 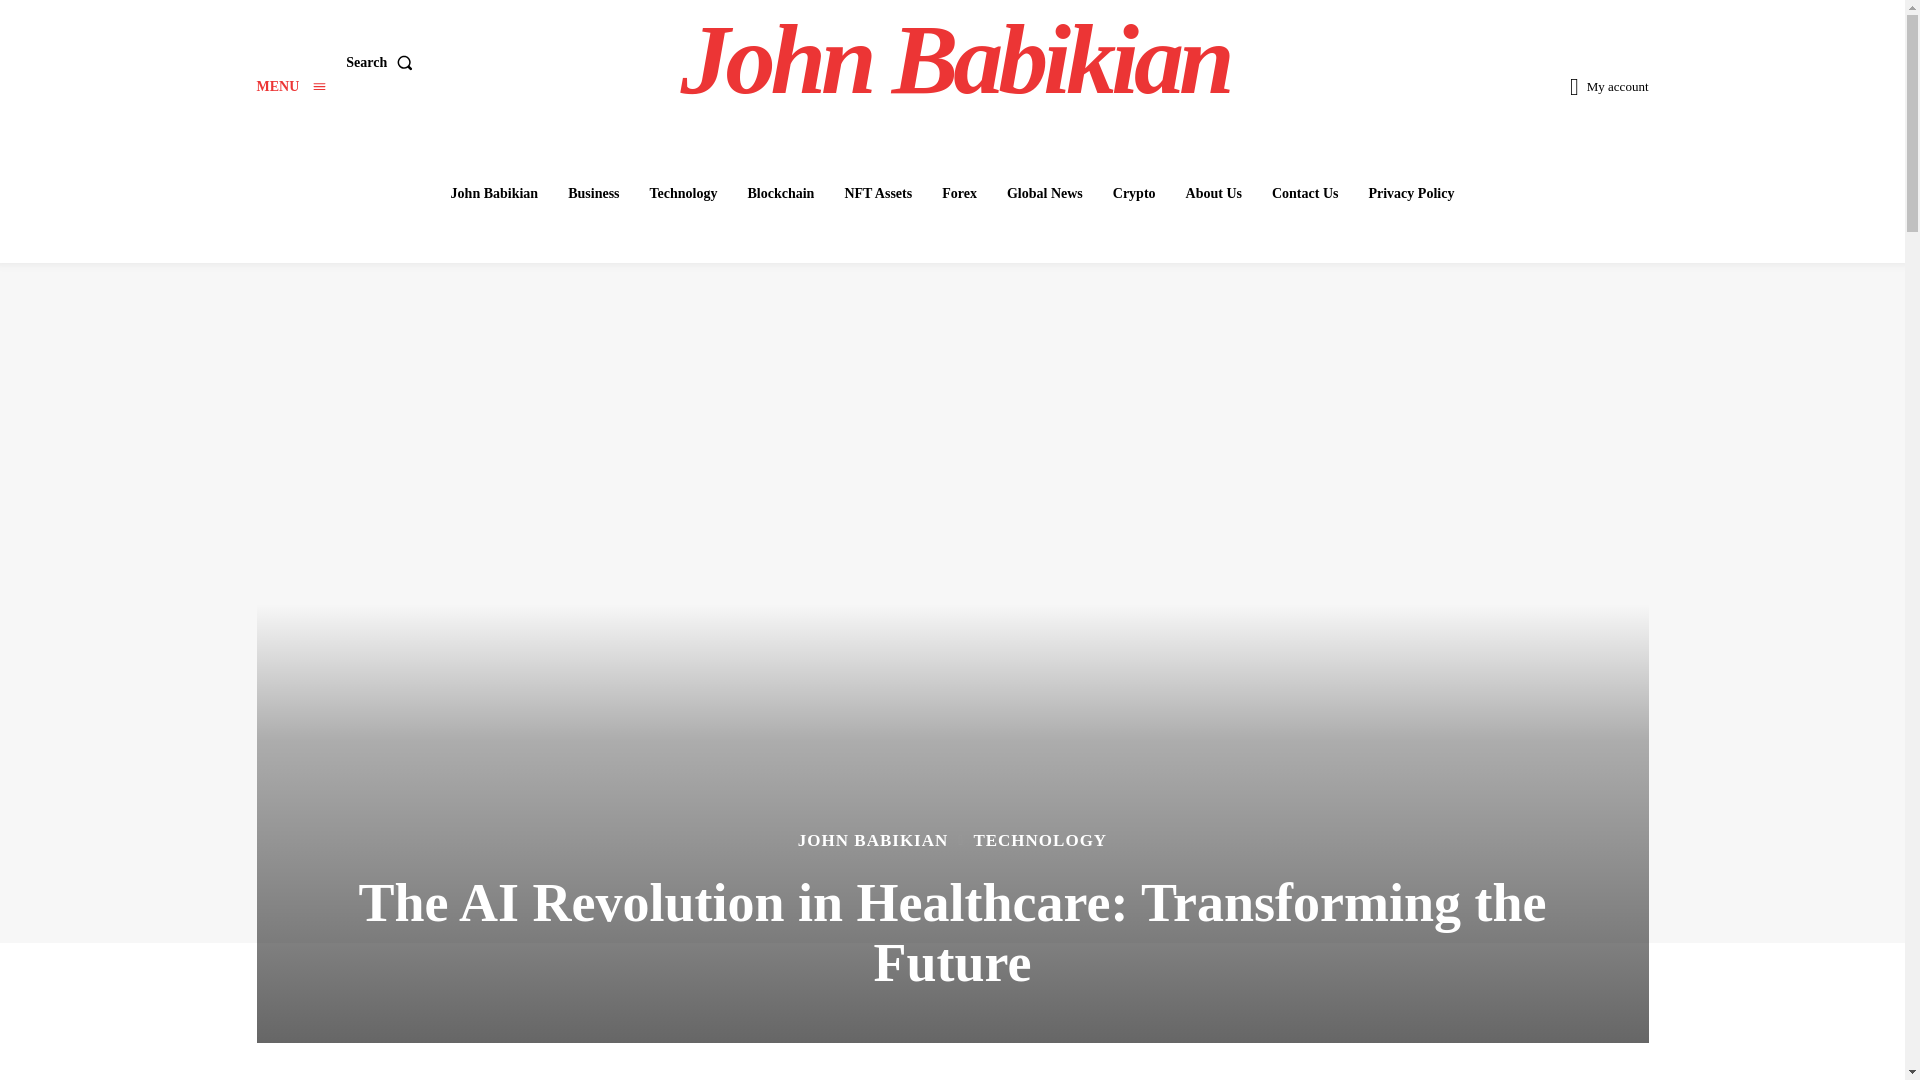 What do you see at coordinates (382, 63) in the screenshot?
I see `Search` at bounding box center [382, 63].